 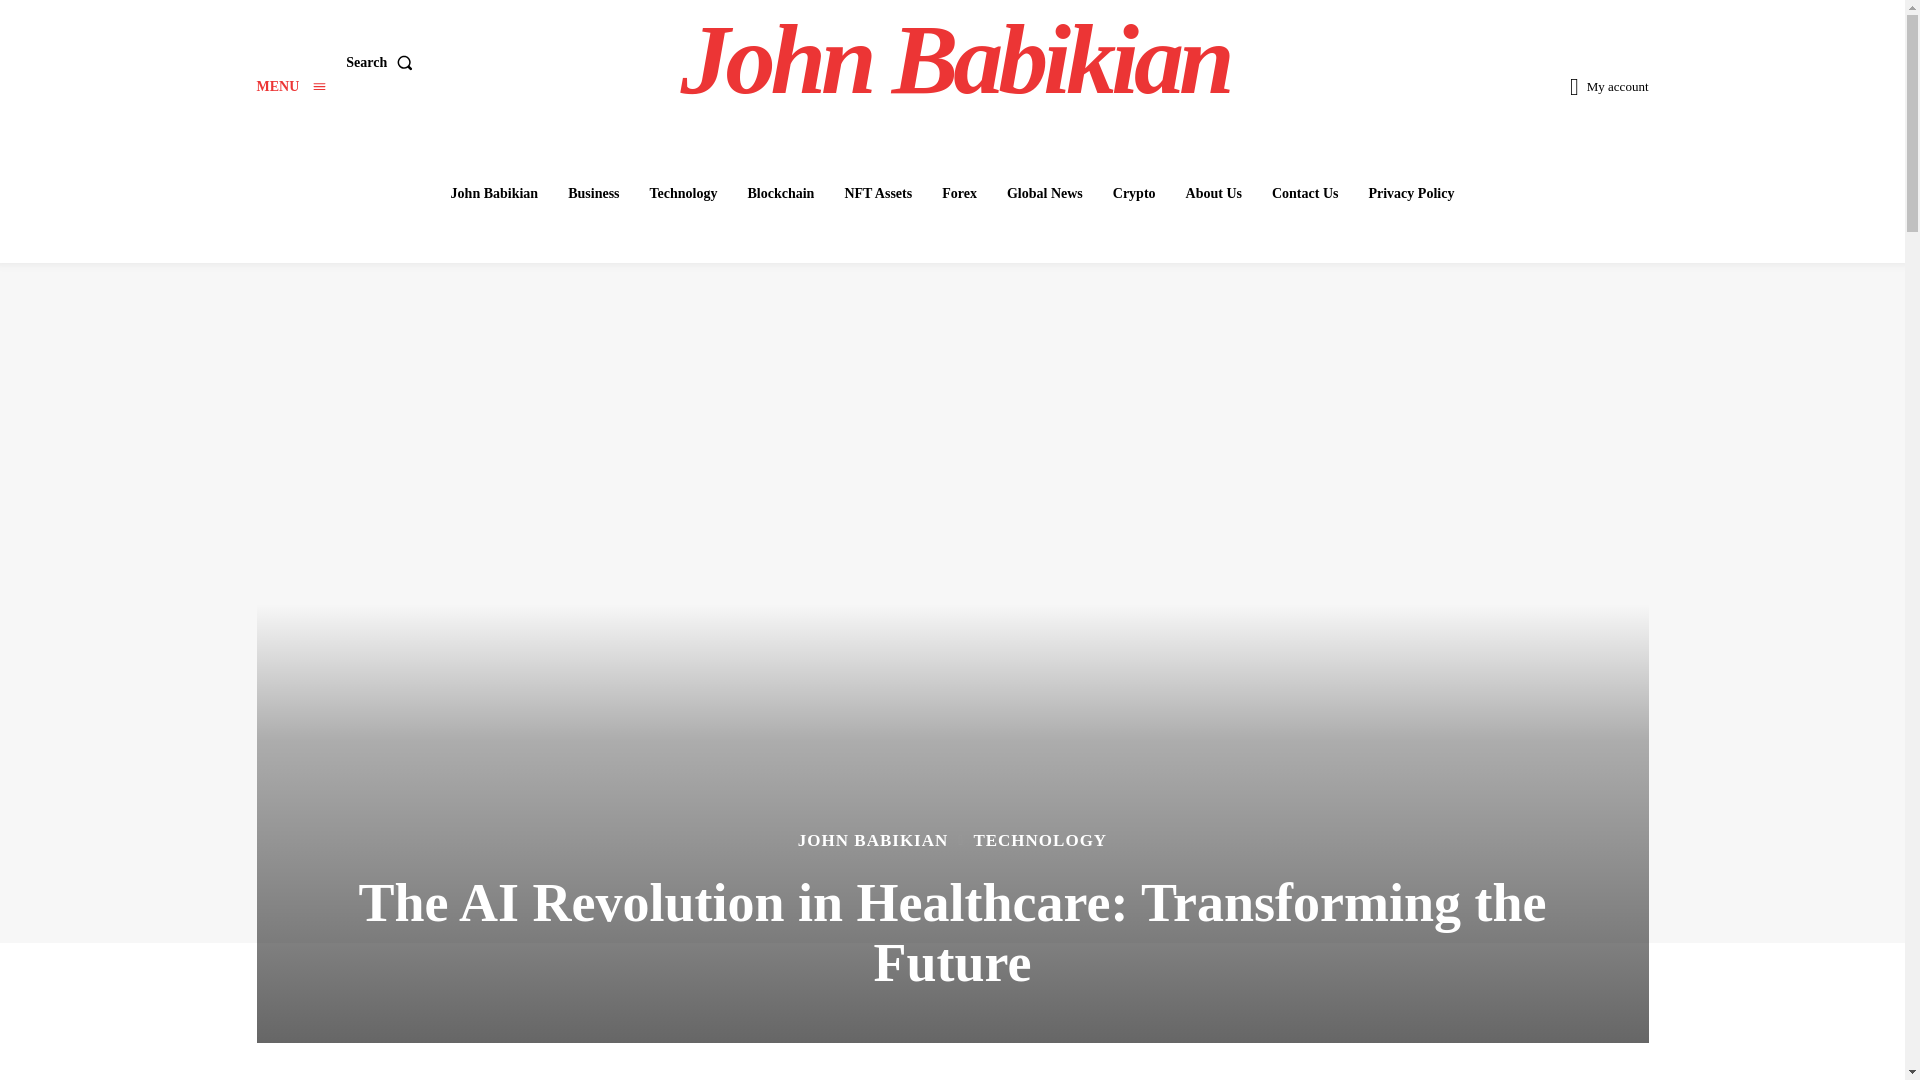 What do you see at coordinates (382, 63) in the screenshot?
I see `Search` at bounding box center [382, 63].